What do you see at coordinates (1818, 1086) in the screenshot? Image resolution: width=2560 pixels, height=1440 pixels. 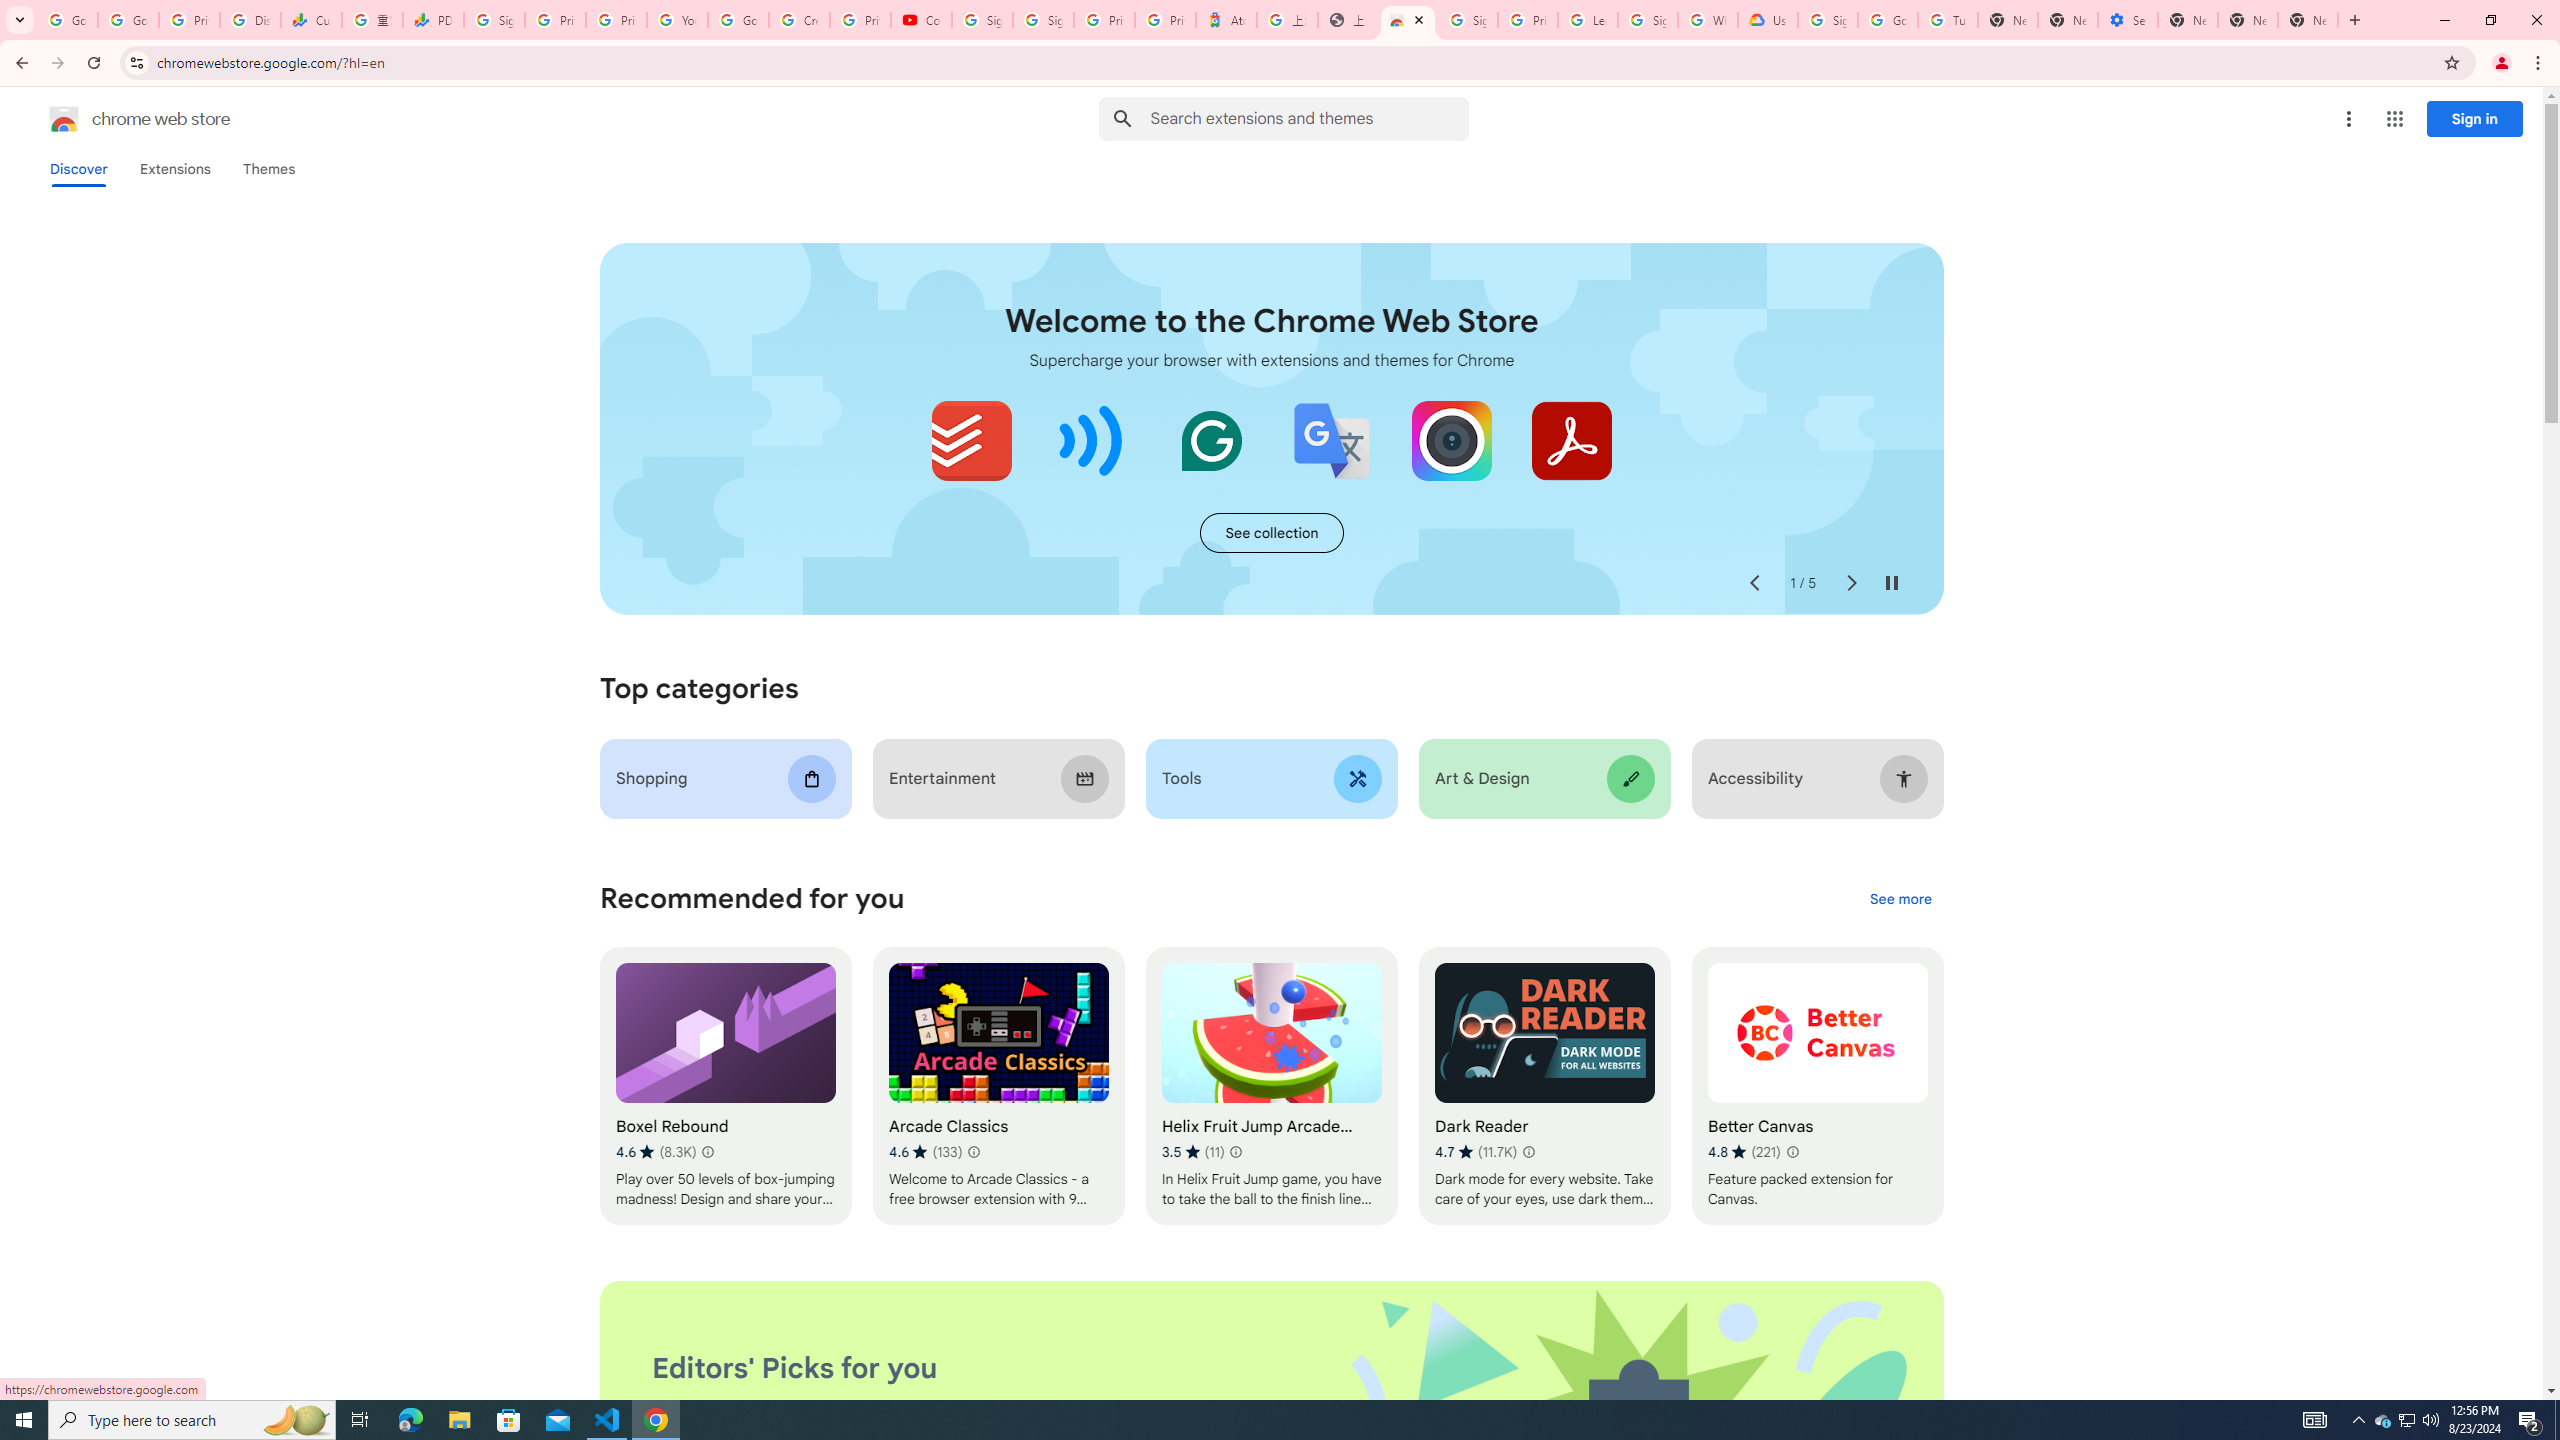 I see `Better Canvas` at bounding box center [1818, 1086].